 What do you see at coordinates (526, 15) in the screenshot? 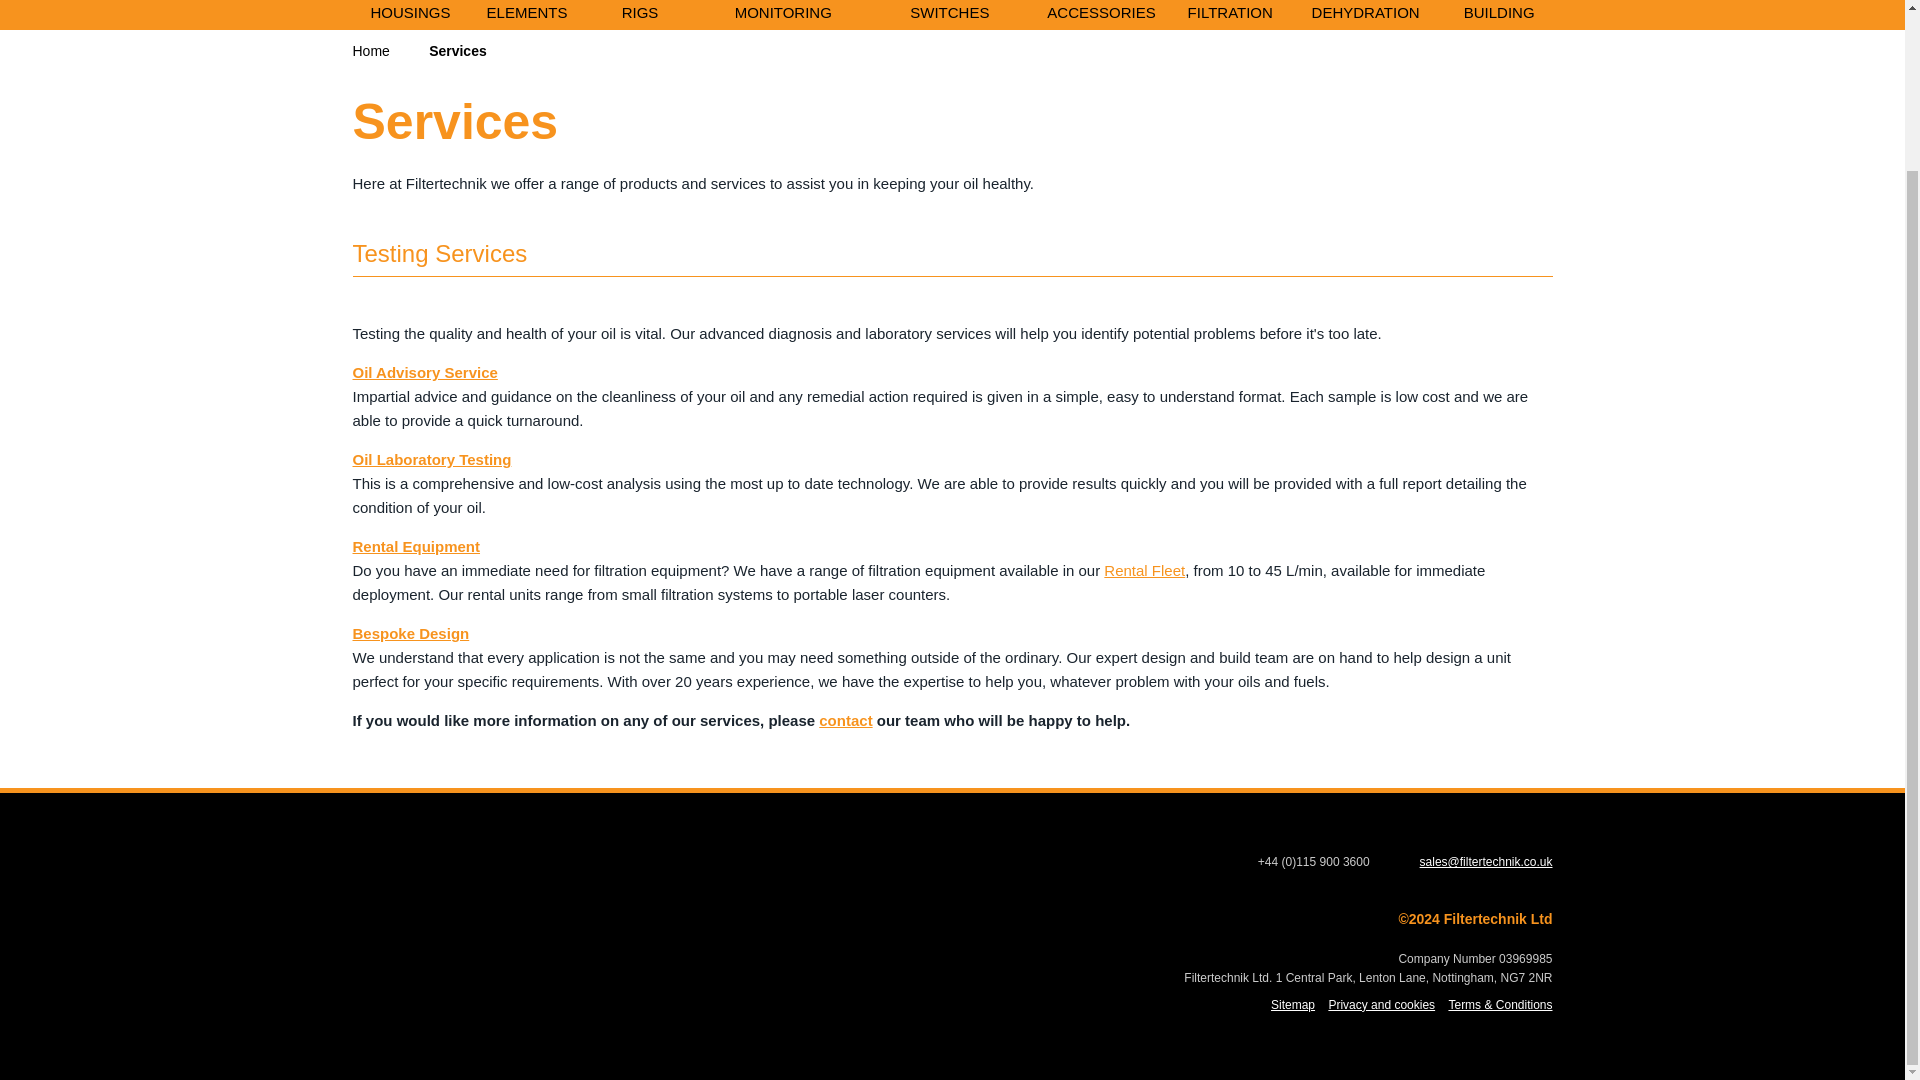
I see `FILTER ELEMENTS` at bounding box center [526, 15].